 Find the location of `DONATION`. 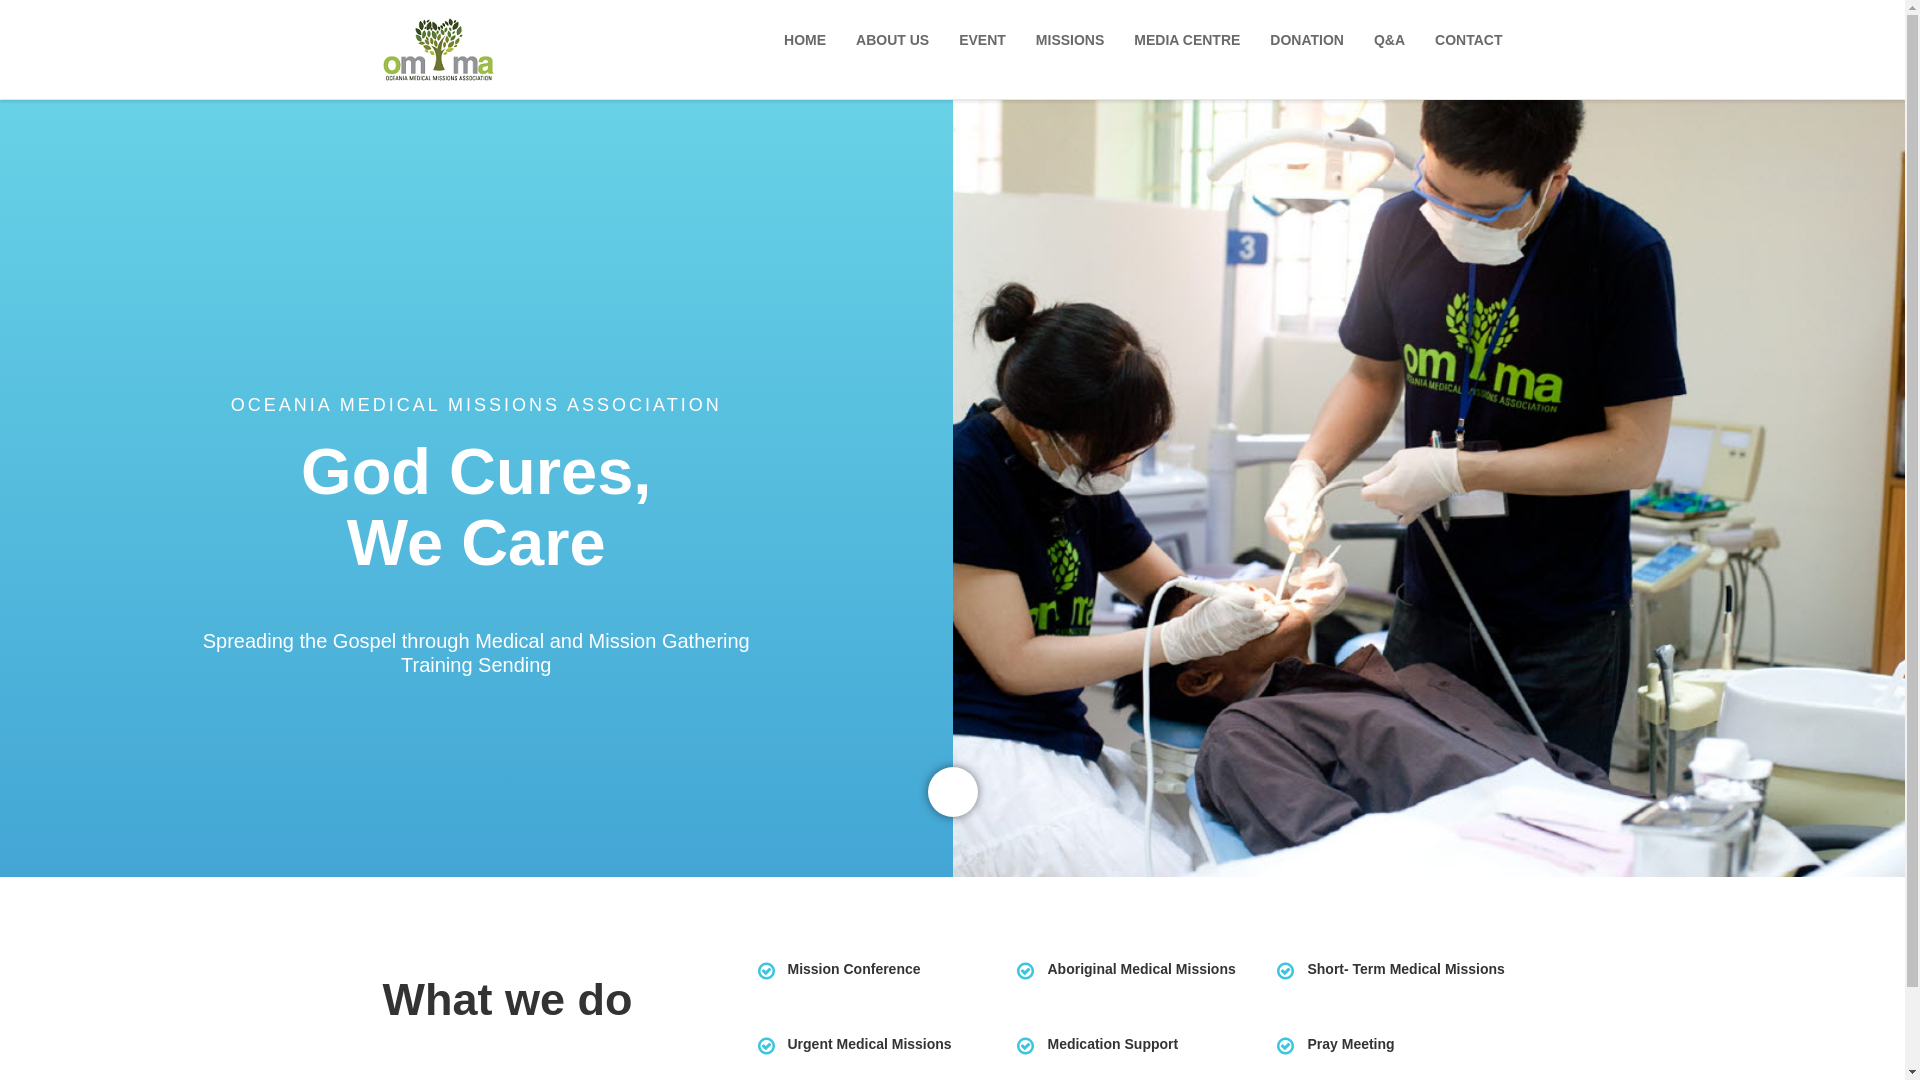

DONATION is located at coordinates (1312, 40).